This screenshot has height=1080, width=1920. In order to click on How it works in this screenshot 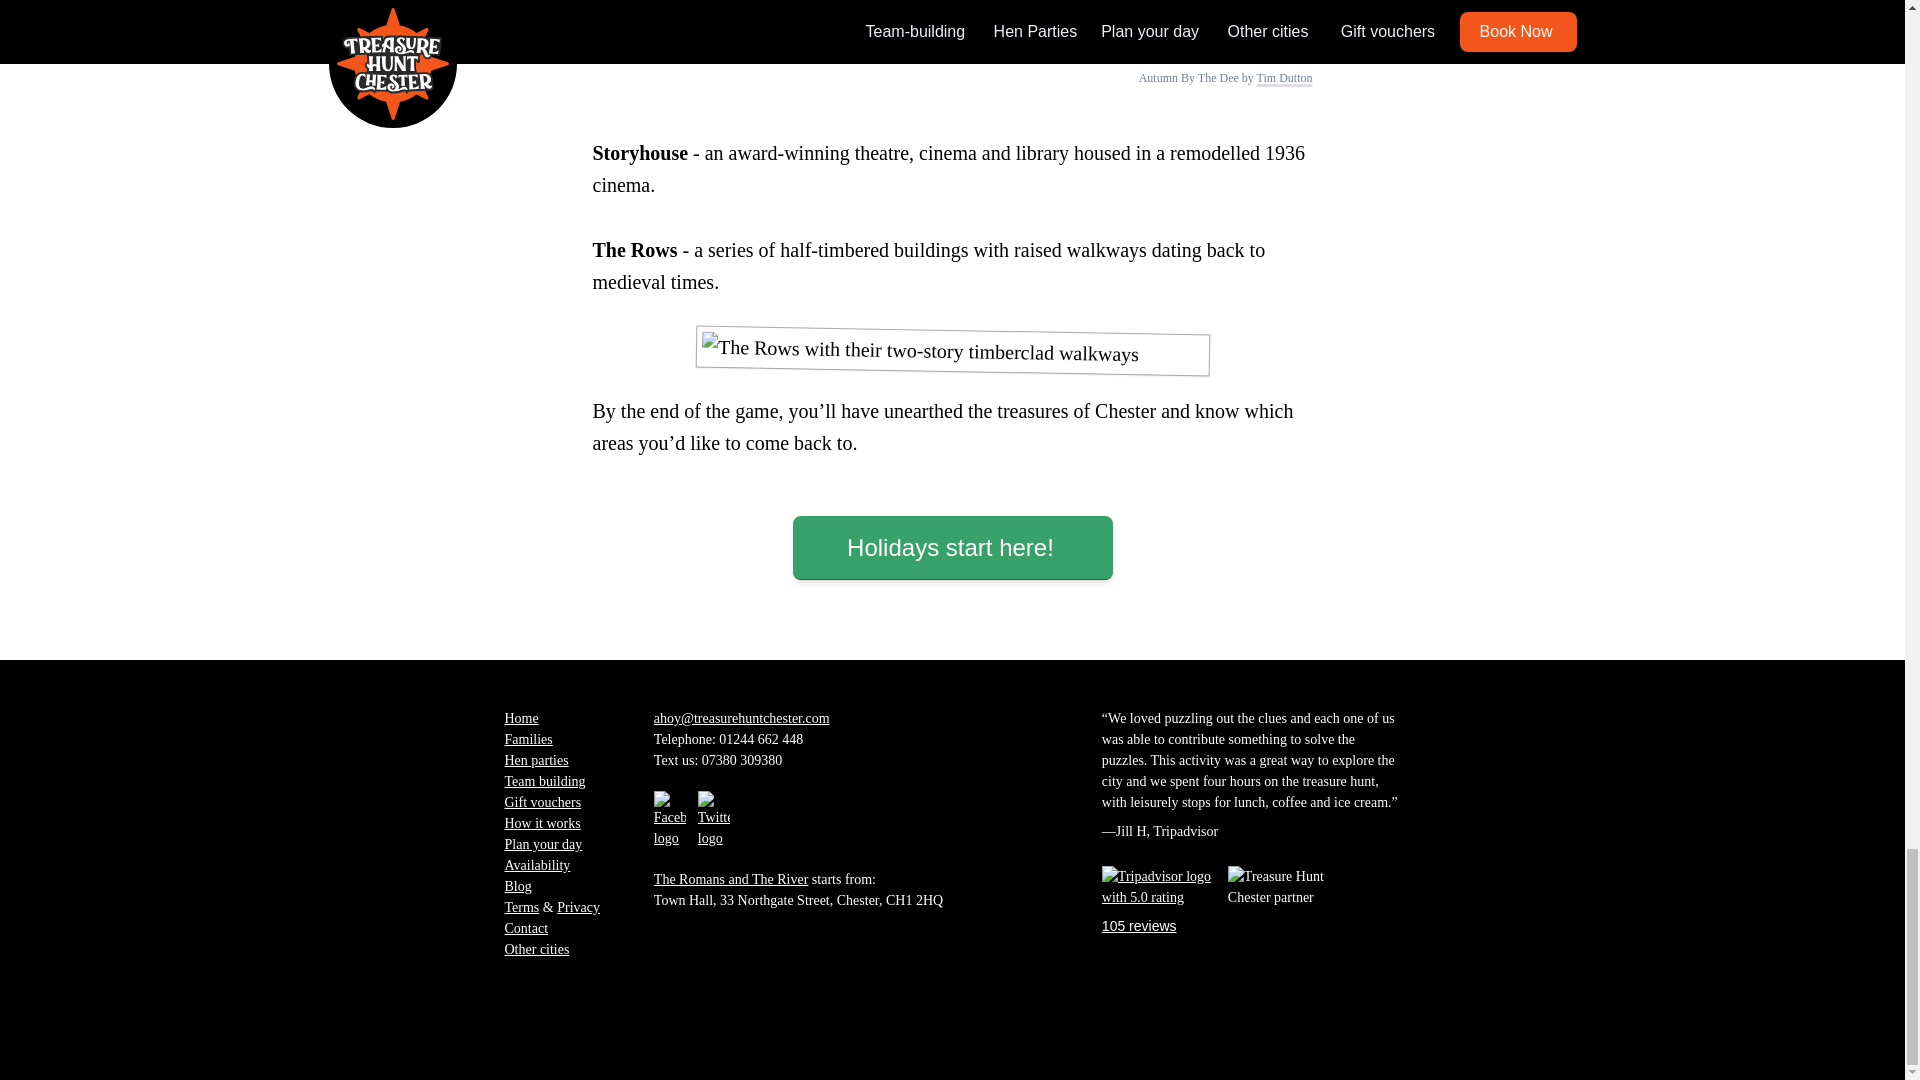, I will do `click(541, 823)`.